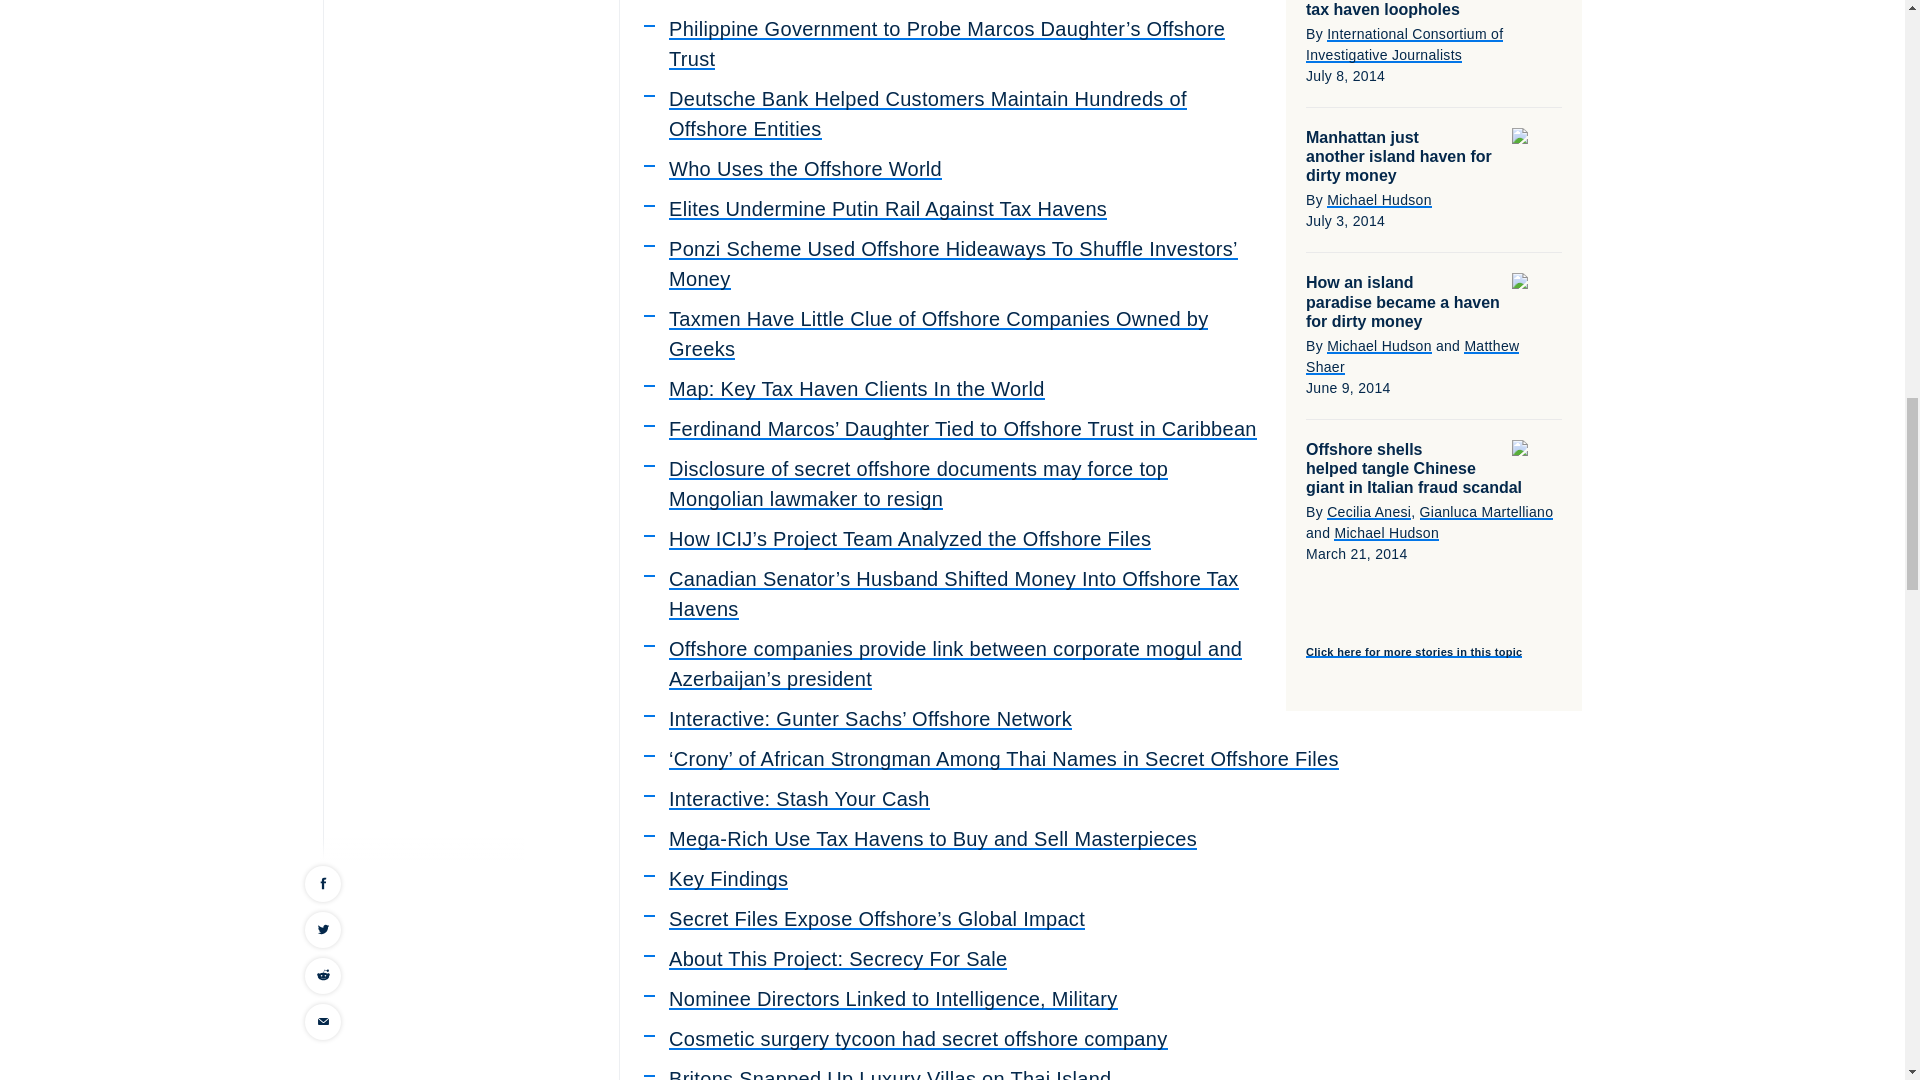 The image size is (1920, 1080). I want to click on Michael Hudson, so click(1379, 200).